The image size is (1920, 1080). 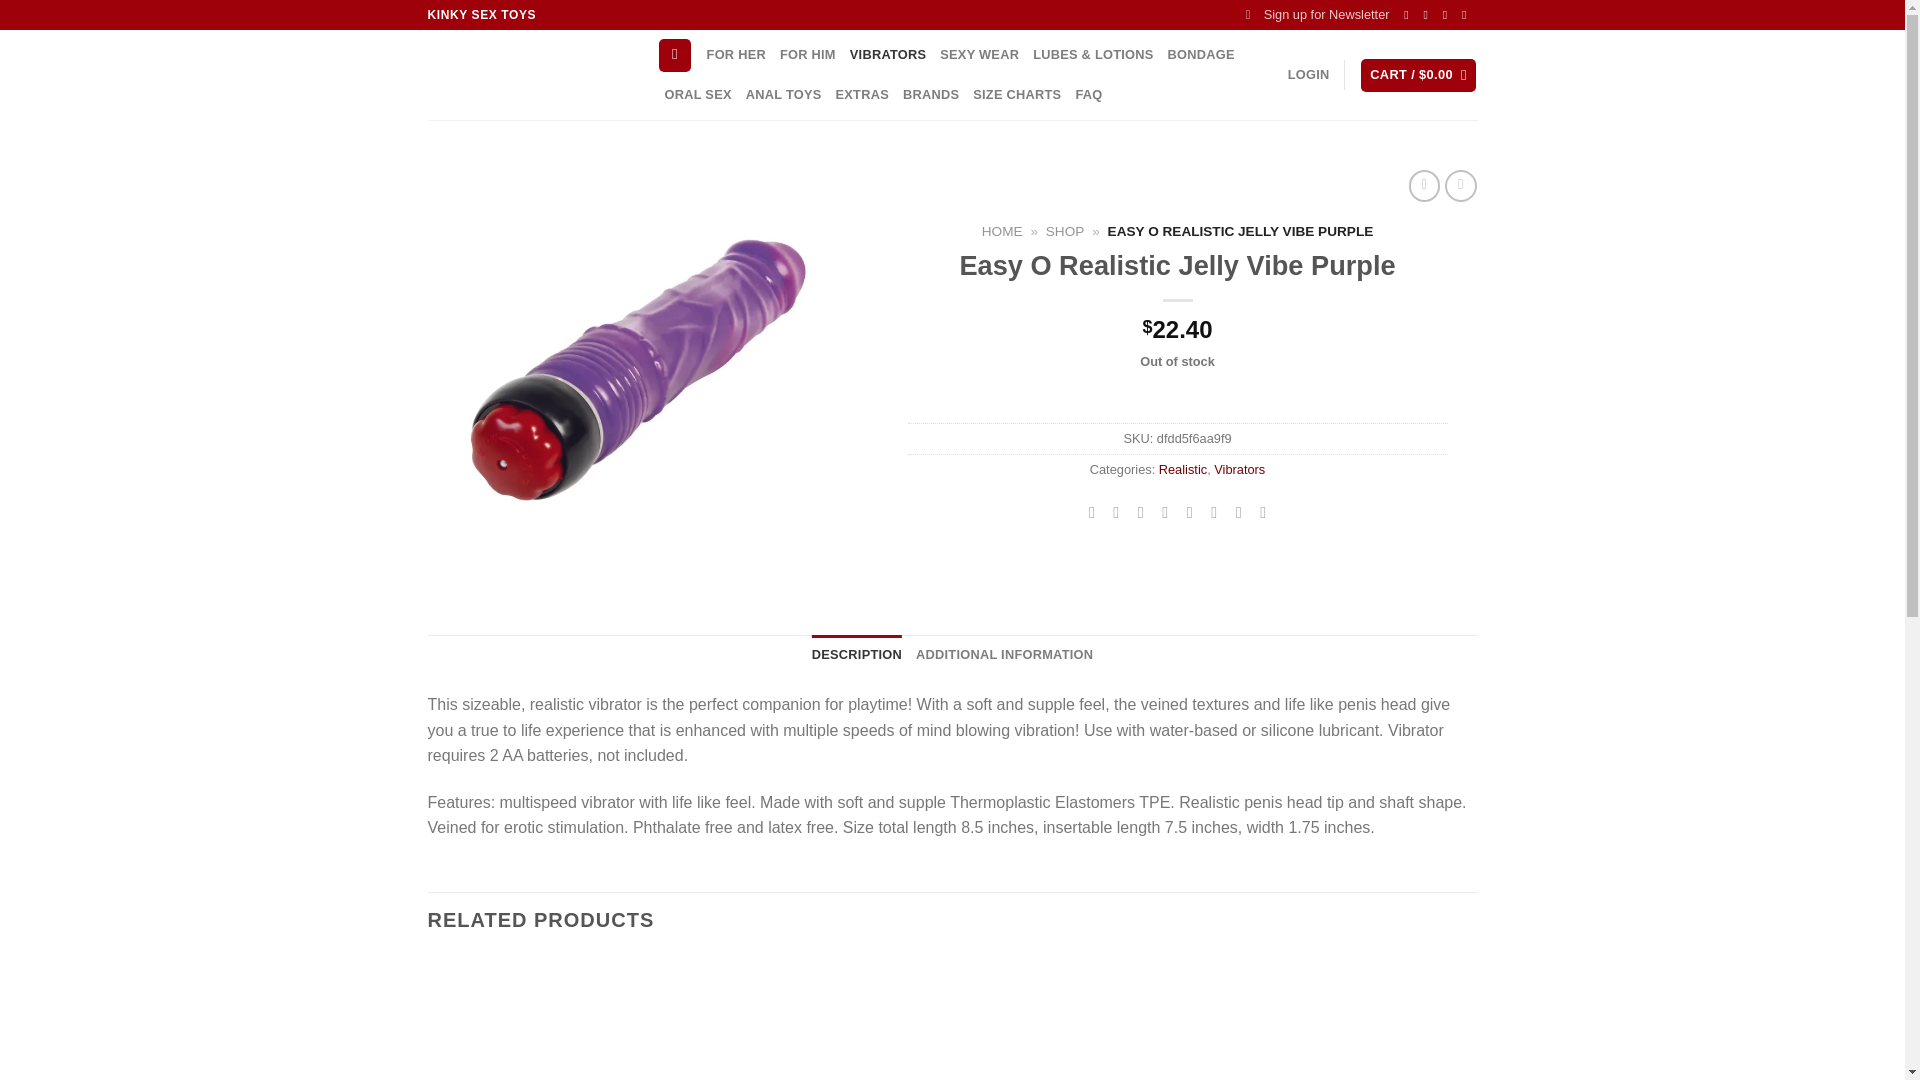 I want to click on Login, so click(x=1309, y=75).